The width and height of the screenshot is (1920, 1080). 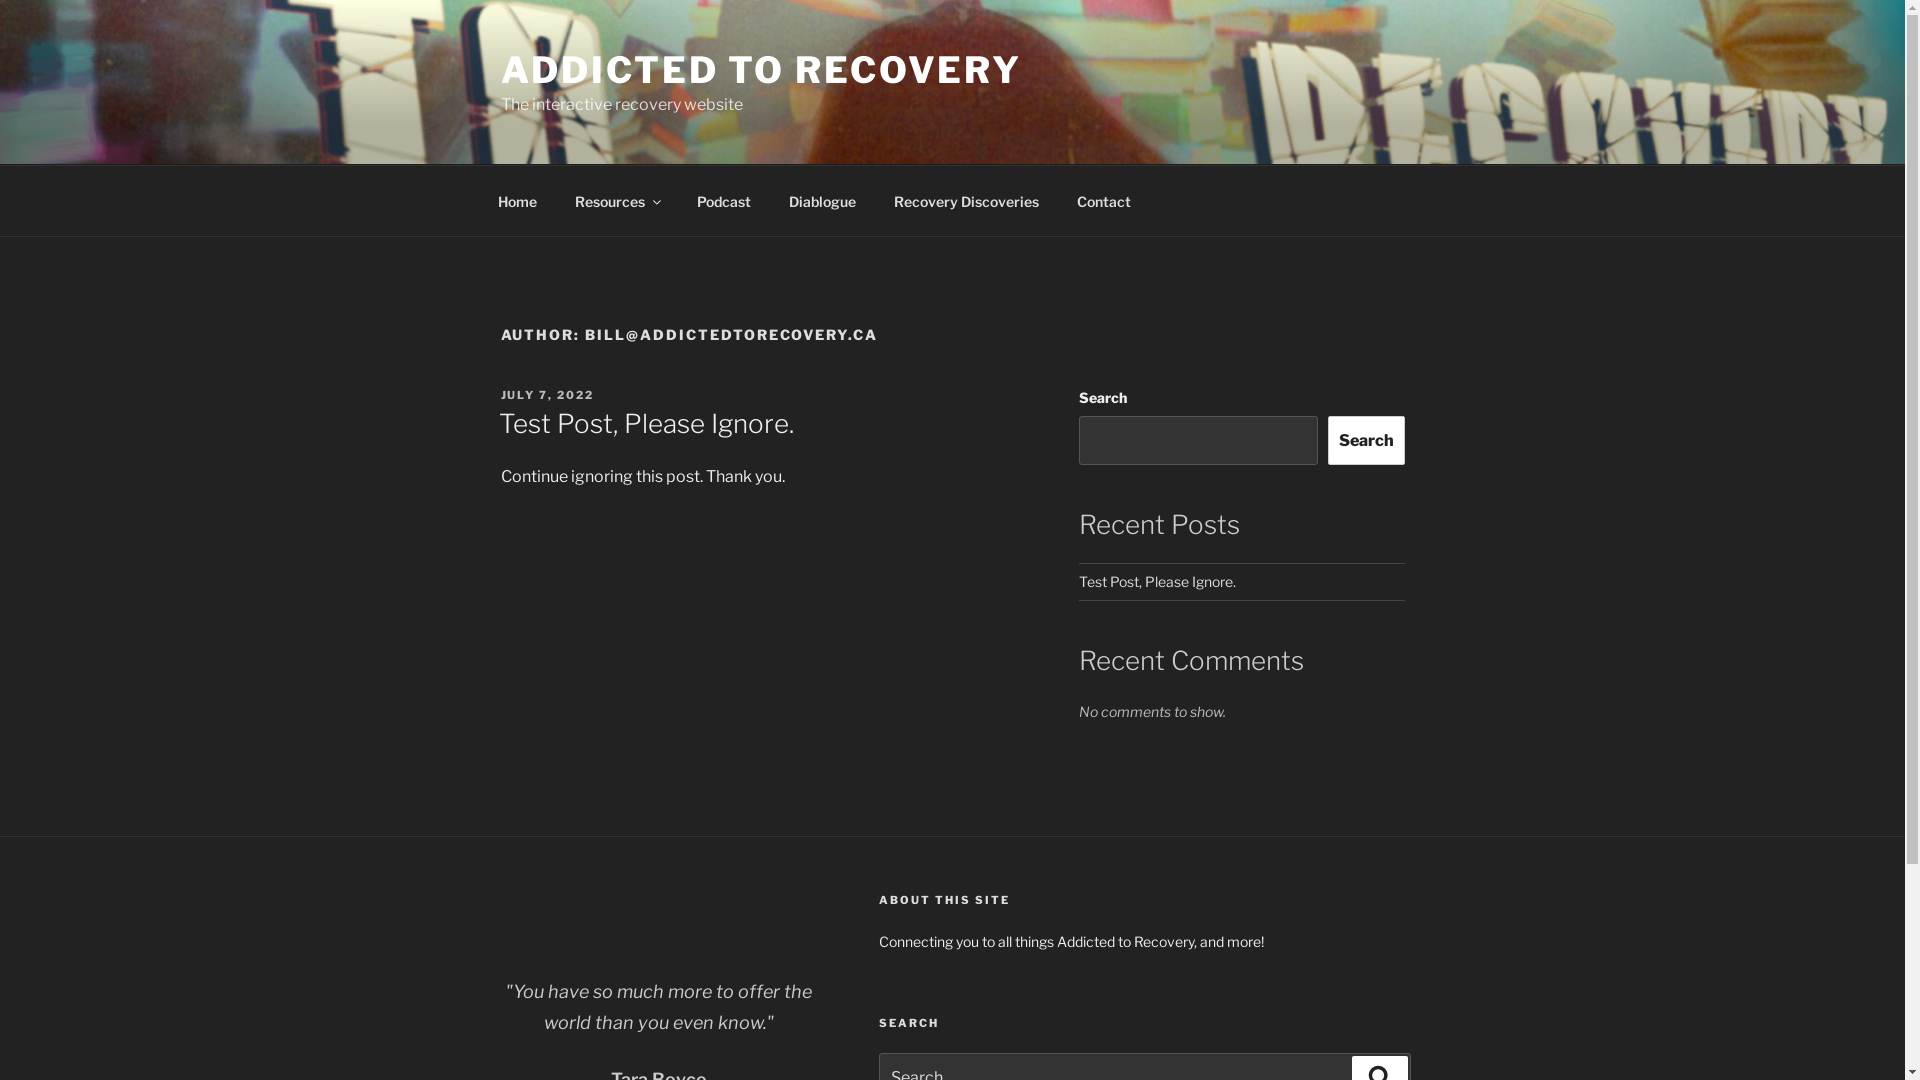 What do you see at coordinates (547, 395) in the screenshot?
I see `JULY 7, 2022` at bounding box center [547, 395].